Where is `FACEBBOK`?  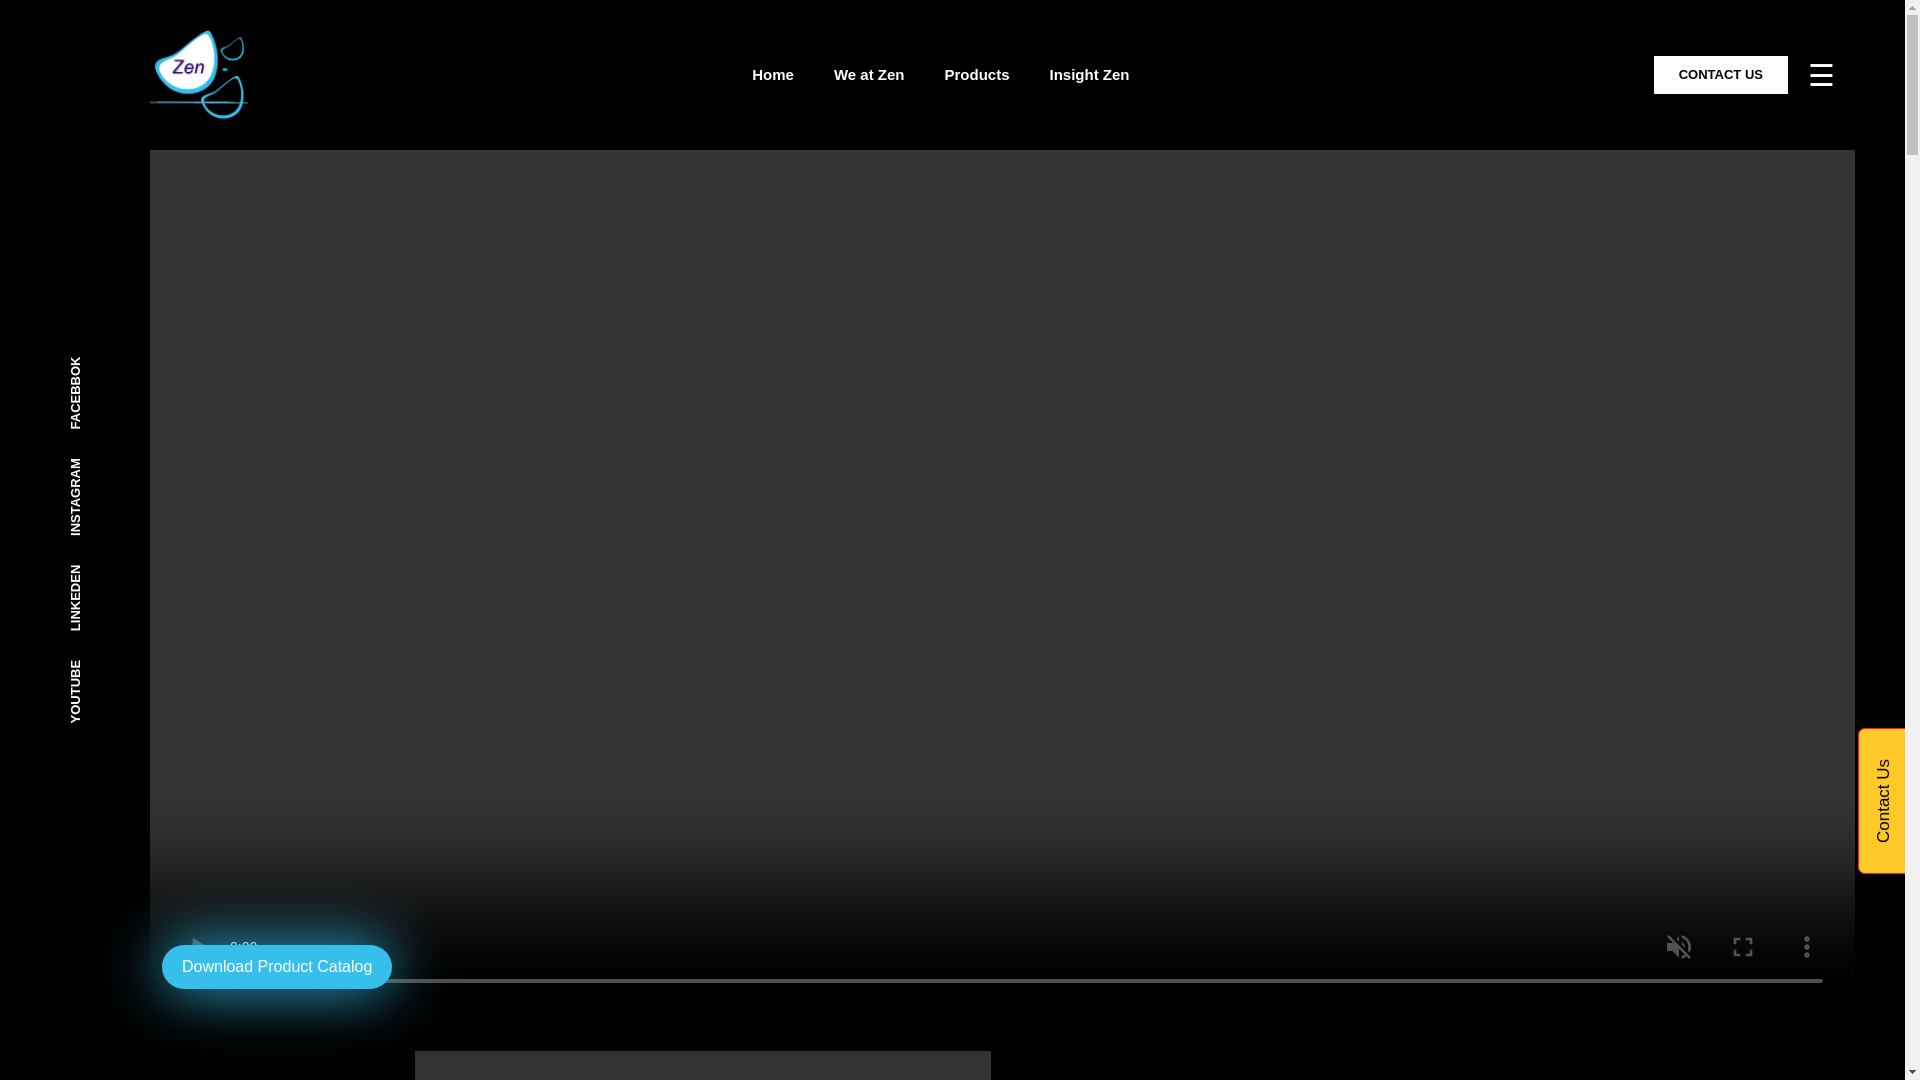
FACEBBOK is located at coordinates (107, 362).